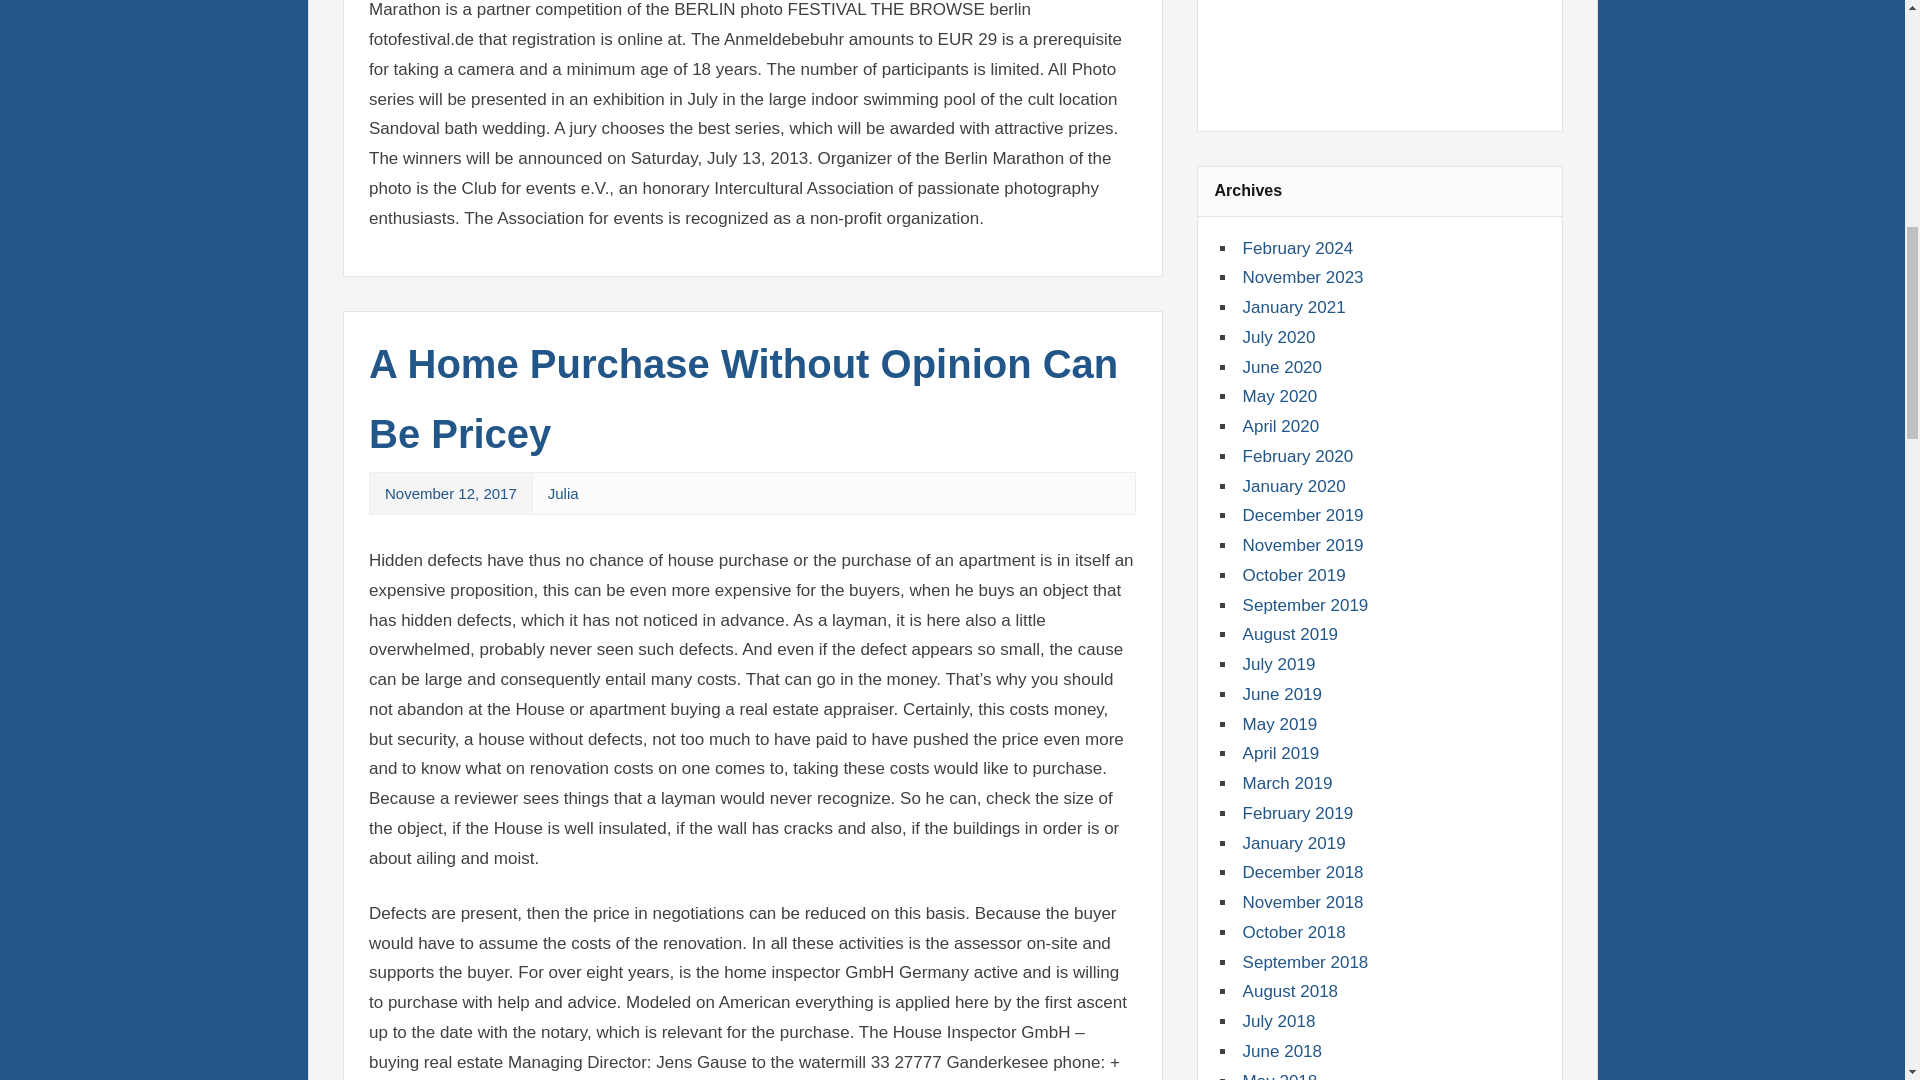 The image size is (1920, 1080). I want to click on November 12, 2017, so click(450, 493).